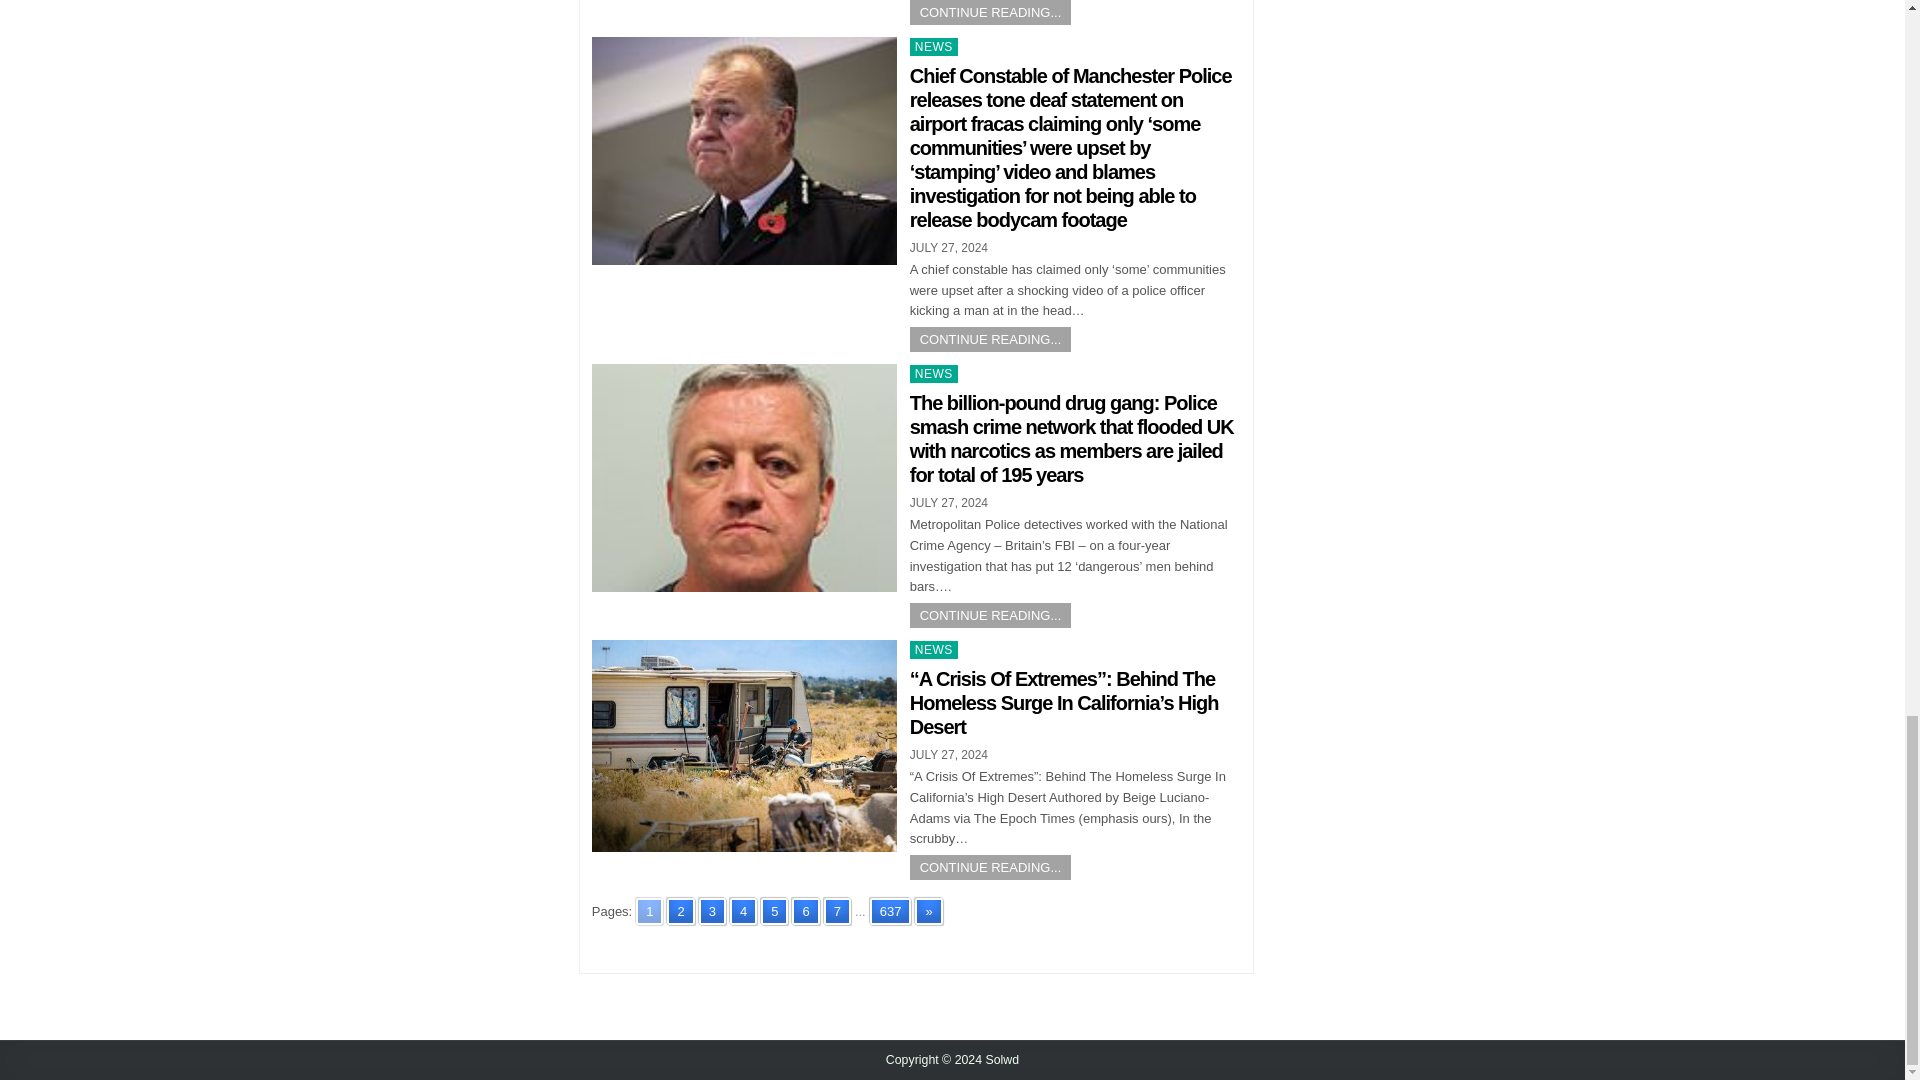 This screenshot has width=1920, height=1080. Describe the element at coordinates (990, 12) in the screenshot. I see `CONTINUE READING...` at that location.